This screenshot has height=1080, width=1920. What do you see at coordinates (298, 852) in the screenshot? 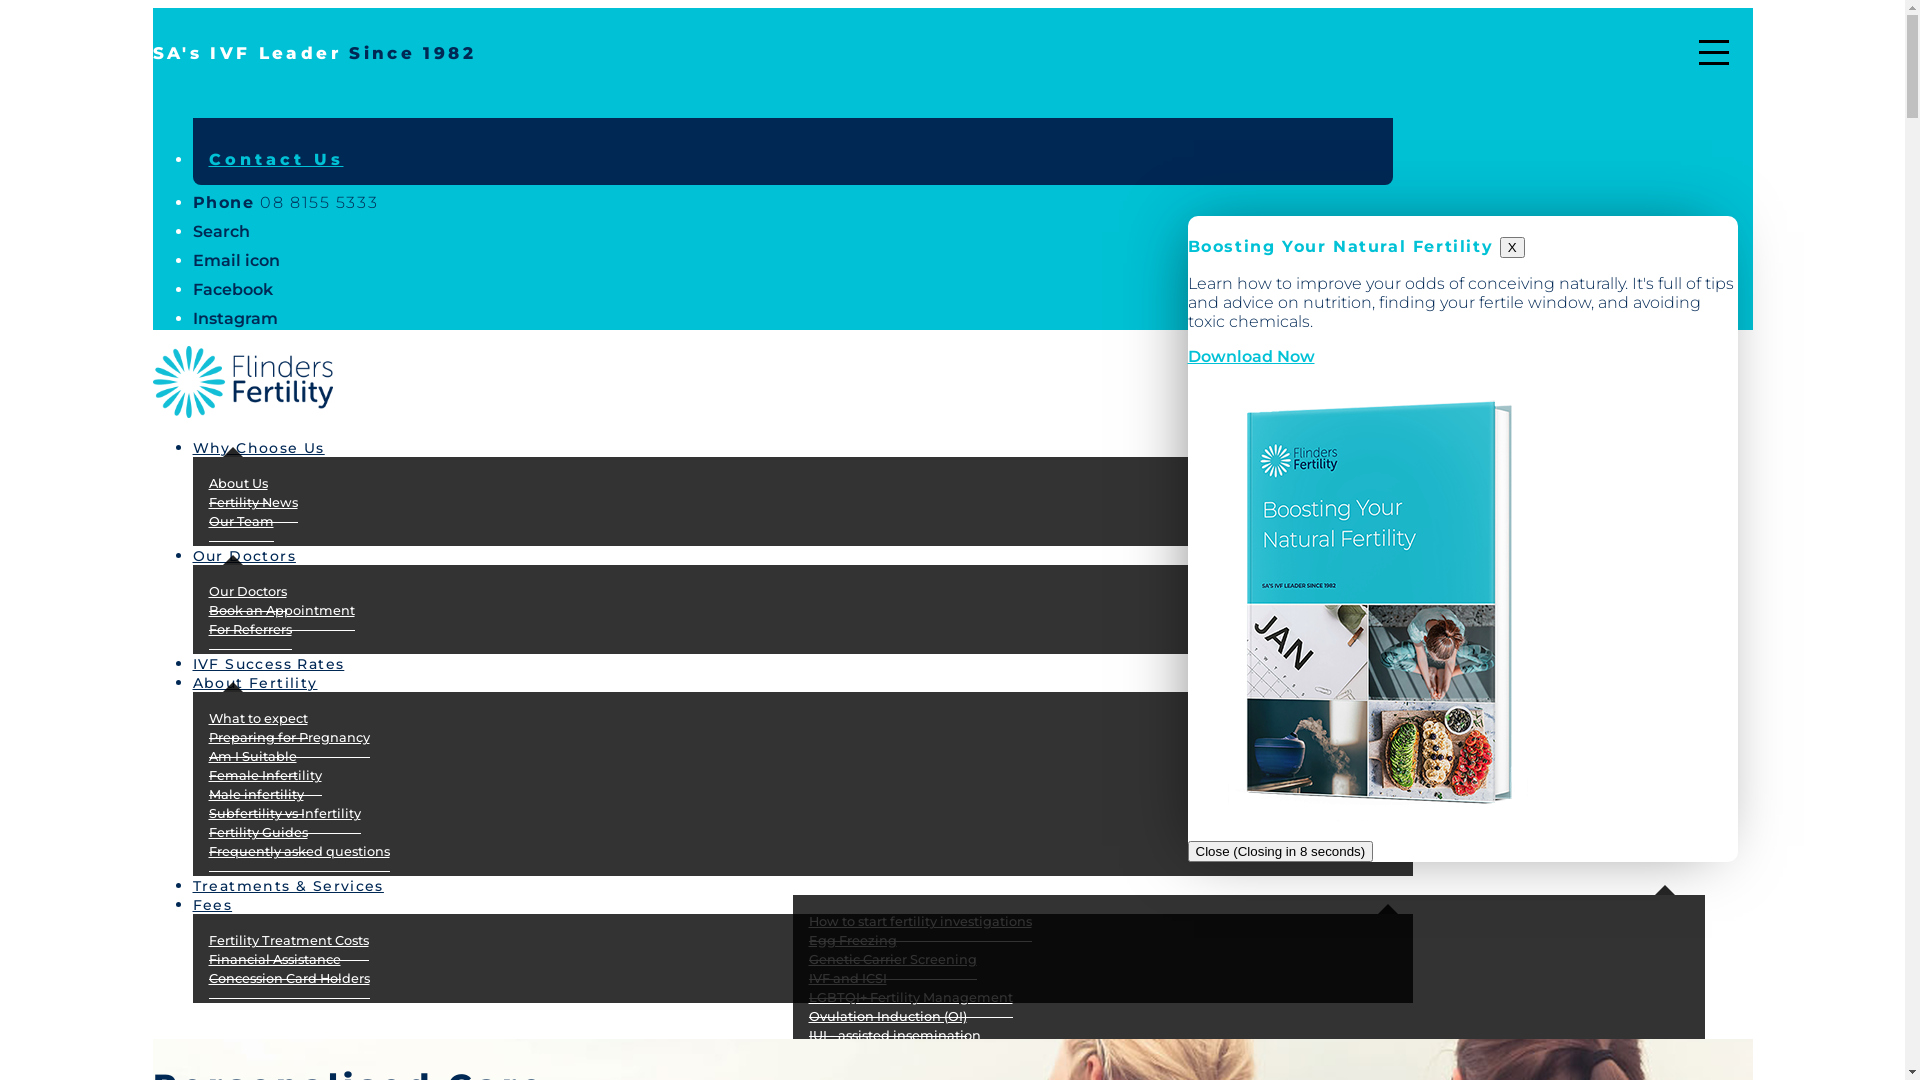
I see `Frequently asked questions` at bounding box center [298, 852].